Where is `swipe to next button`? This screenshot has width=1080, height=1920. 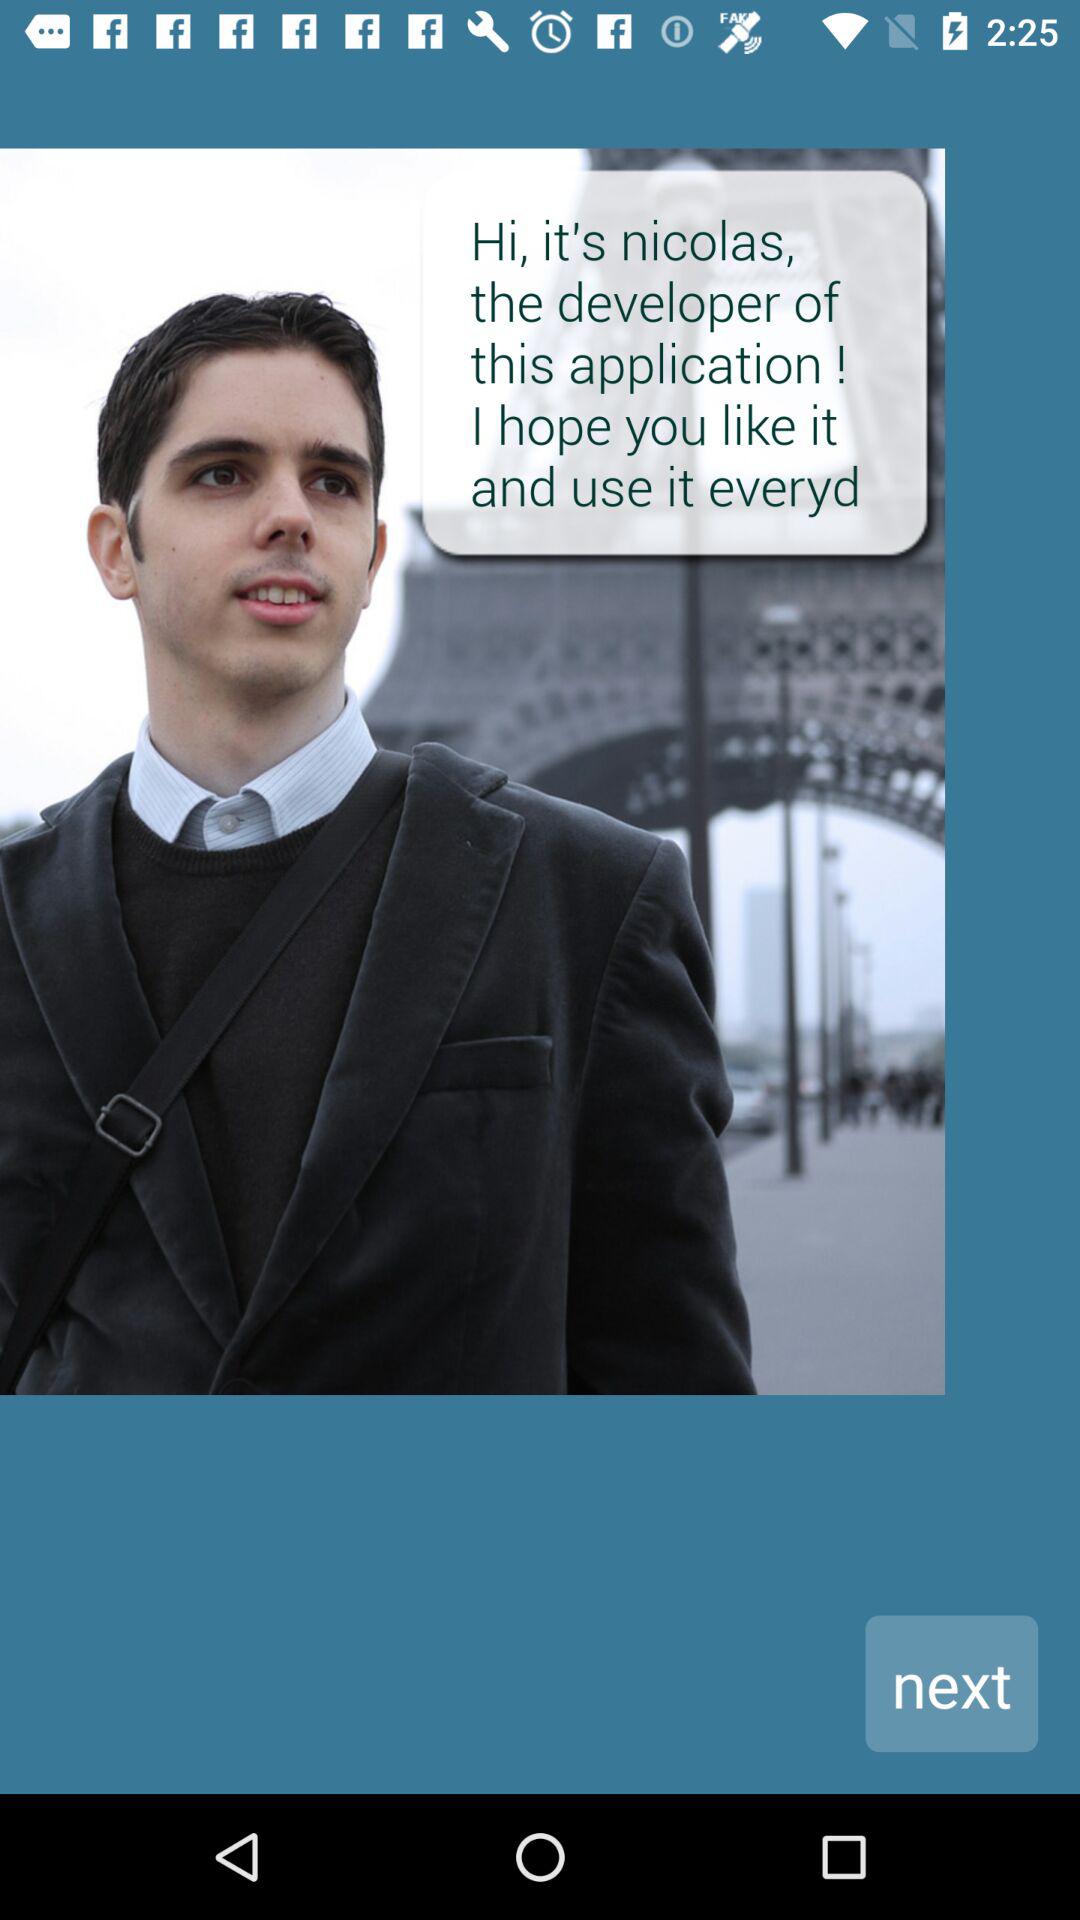
swipe to next button is located at coordinates (952, 1684).